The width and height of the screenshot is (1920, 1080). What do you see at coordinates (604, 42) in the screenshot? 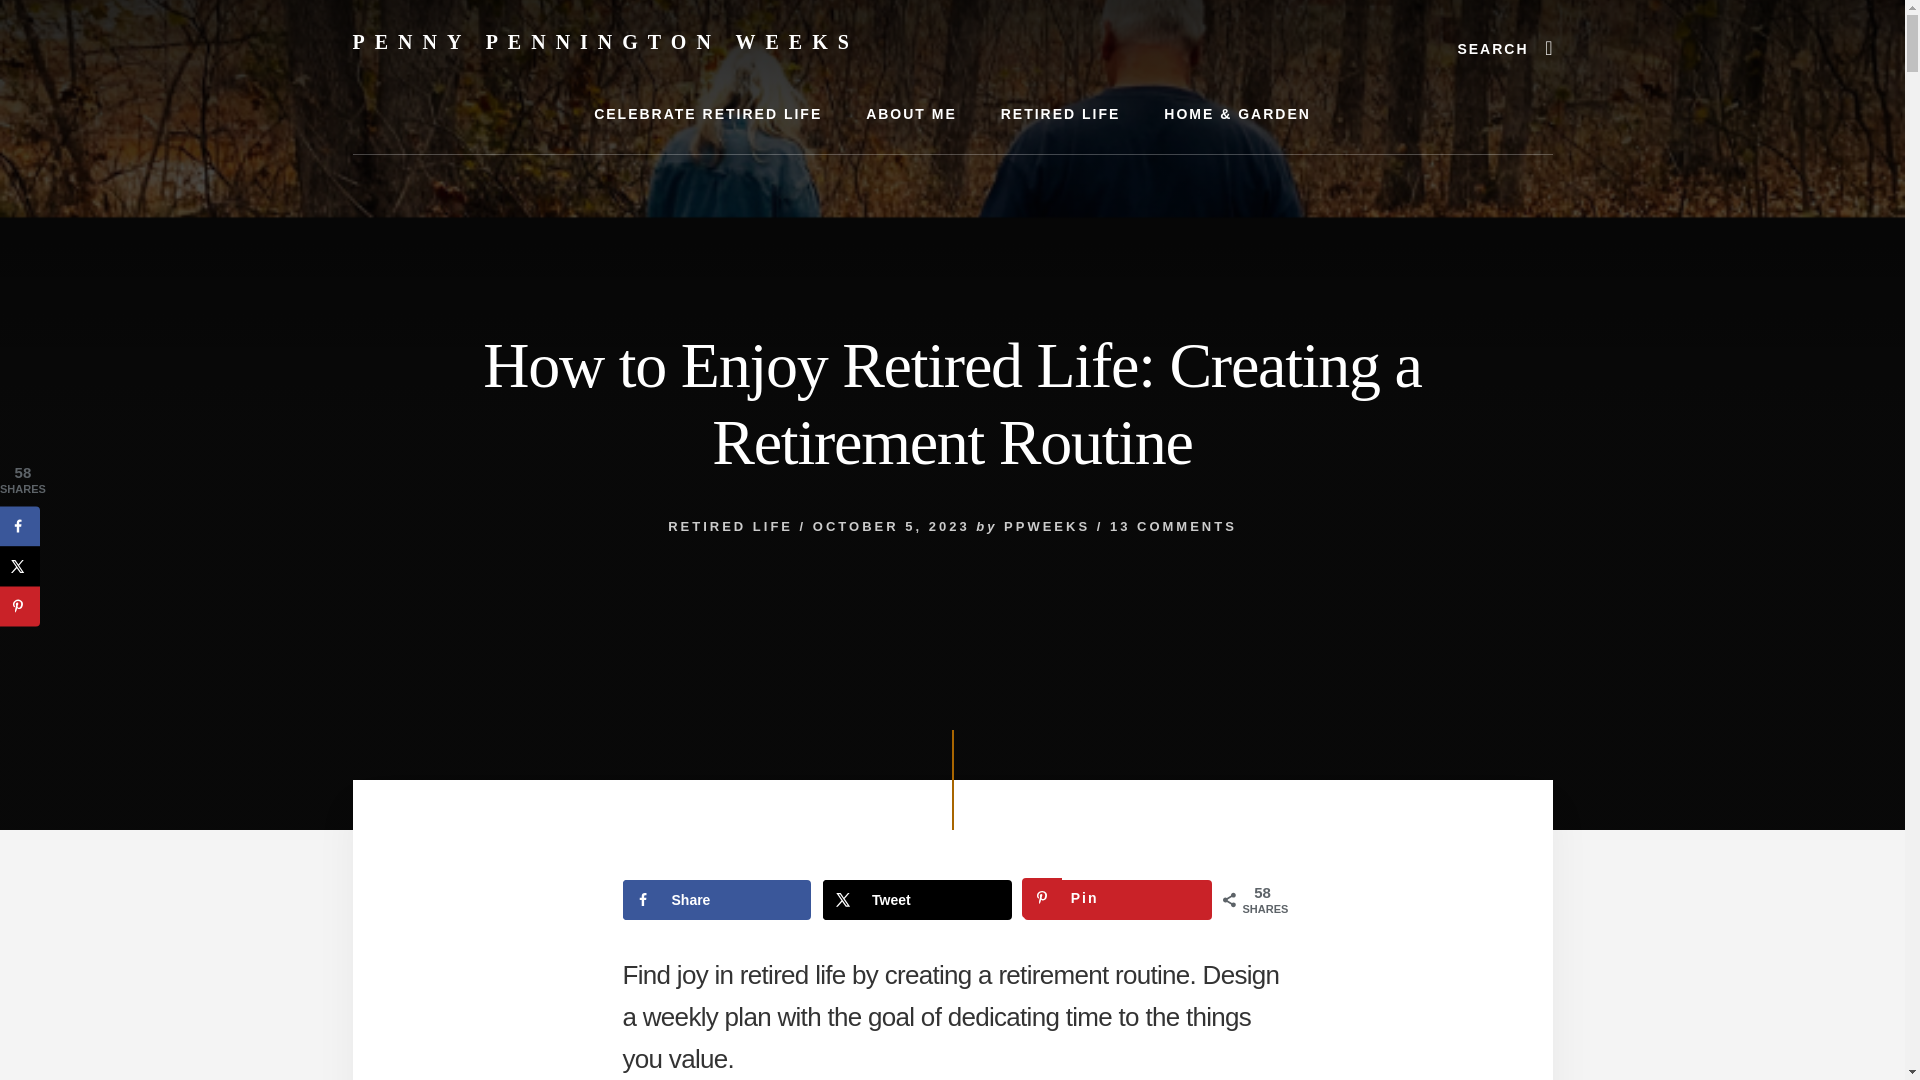
I see `PENNY PENNINGTON WEEKS` at bounding box center [604, 42].